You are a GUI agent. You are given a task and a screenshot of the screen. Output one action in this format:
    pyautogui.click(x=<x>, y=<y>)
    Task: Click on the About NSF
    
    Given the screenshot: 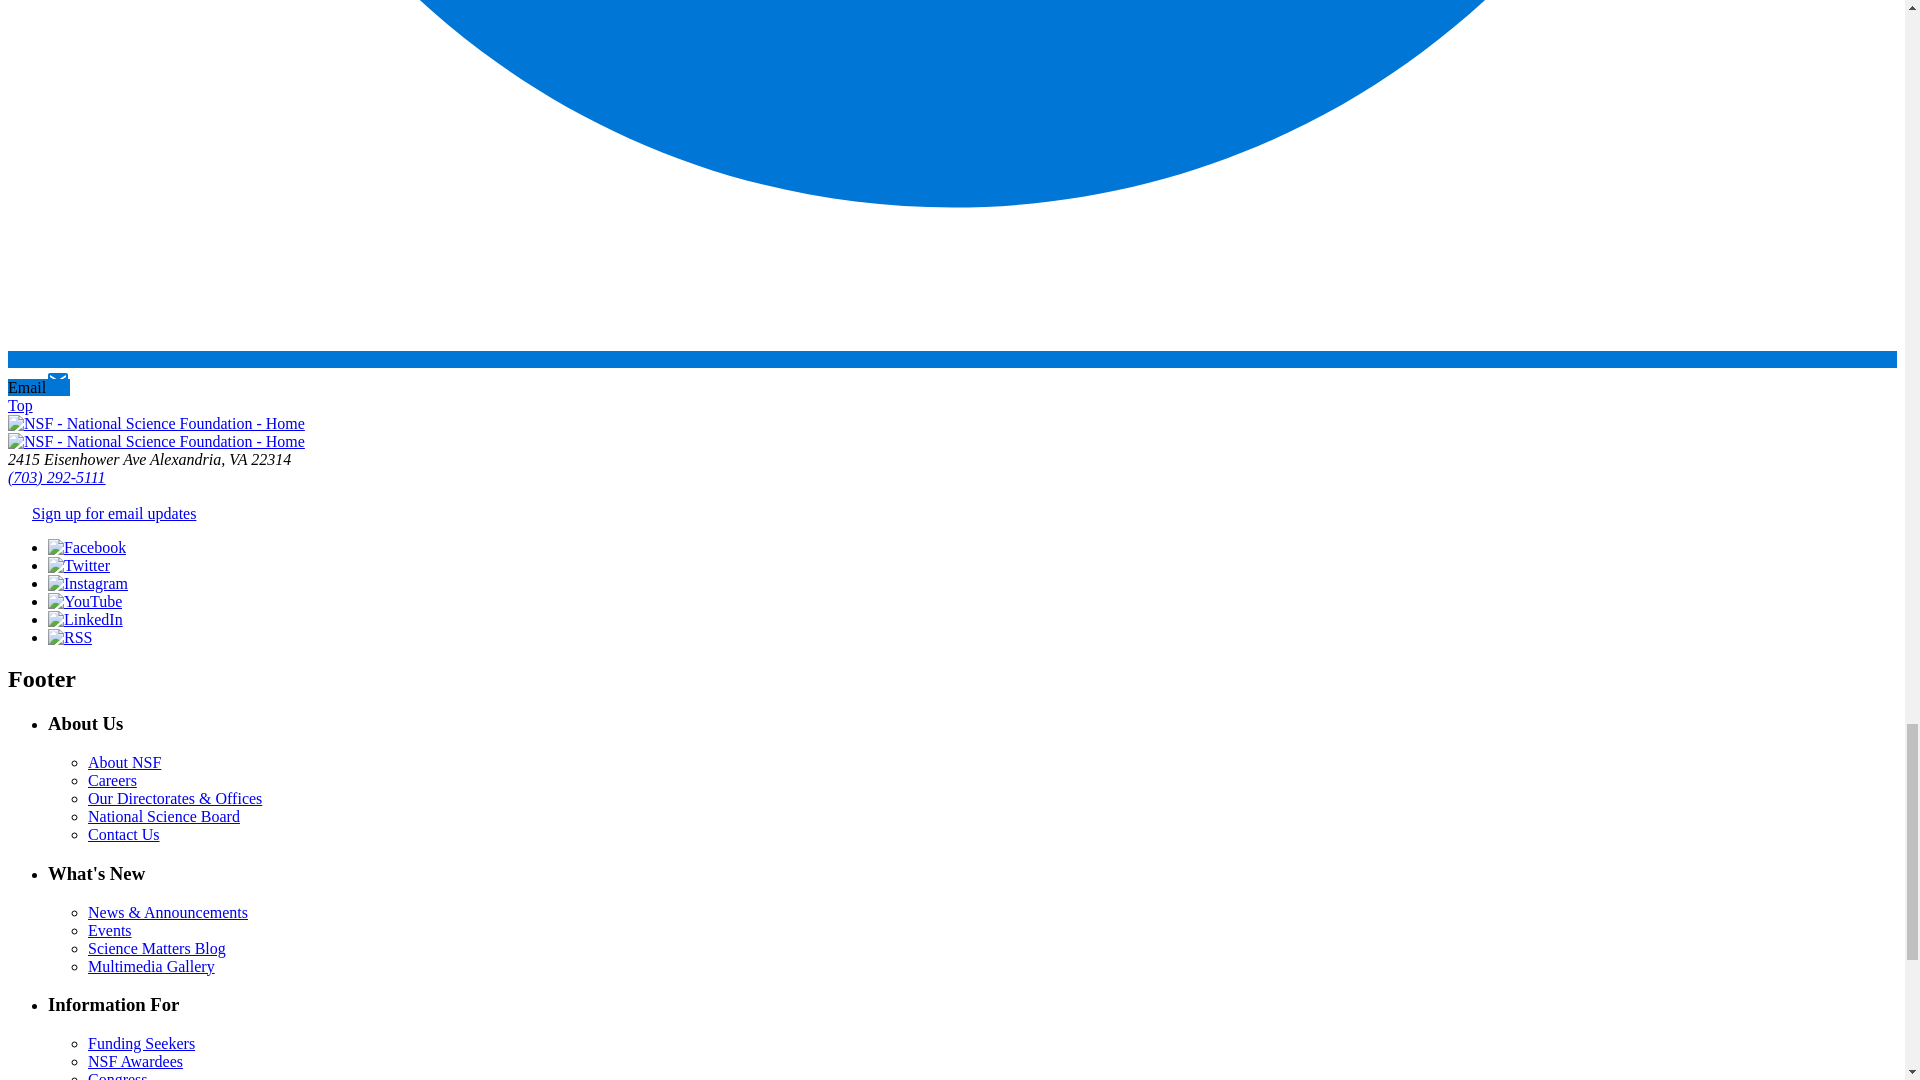 What is the action you would take?
    pyautogui.click(x=124, y=762)
    